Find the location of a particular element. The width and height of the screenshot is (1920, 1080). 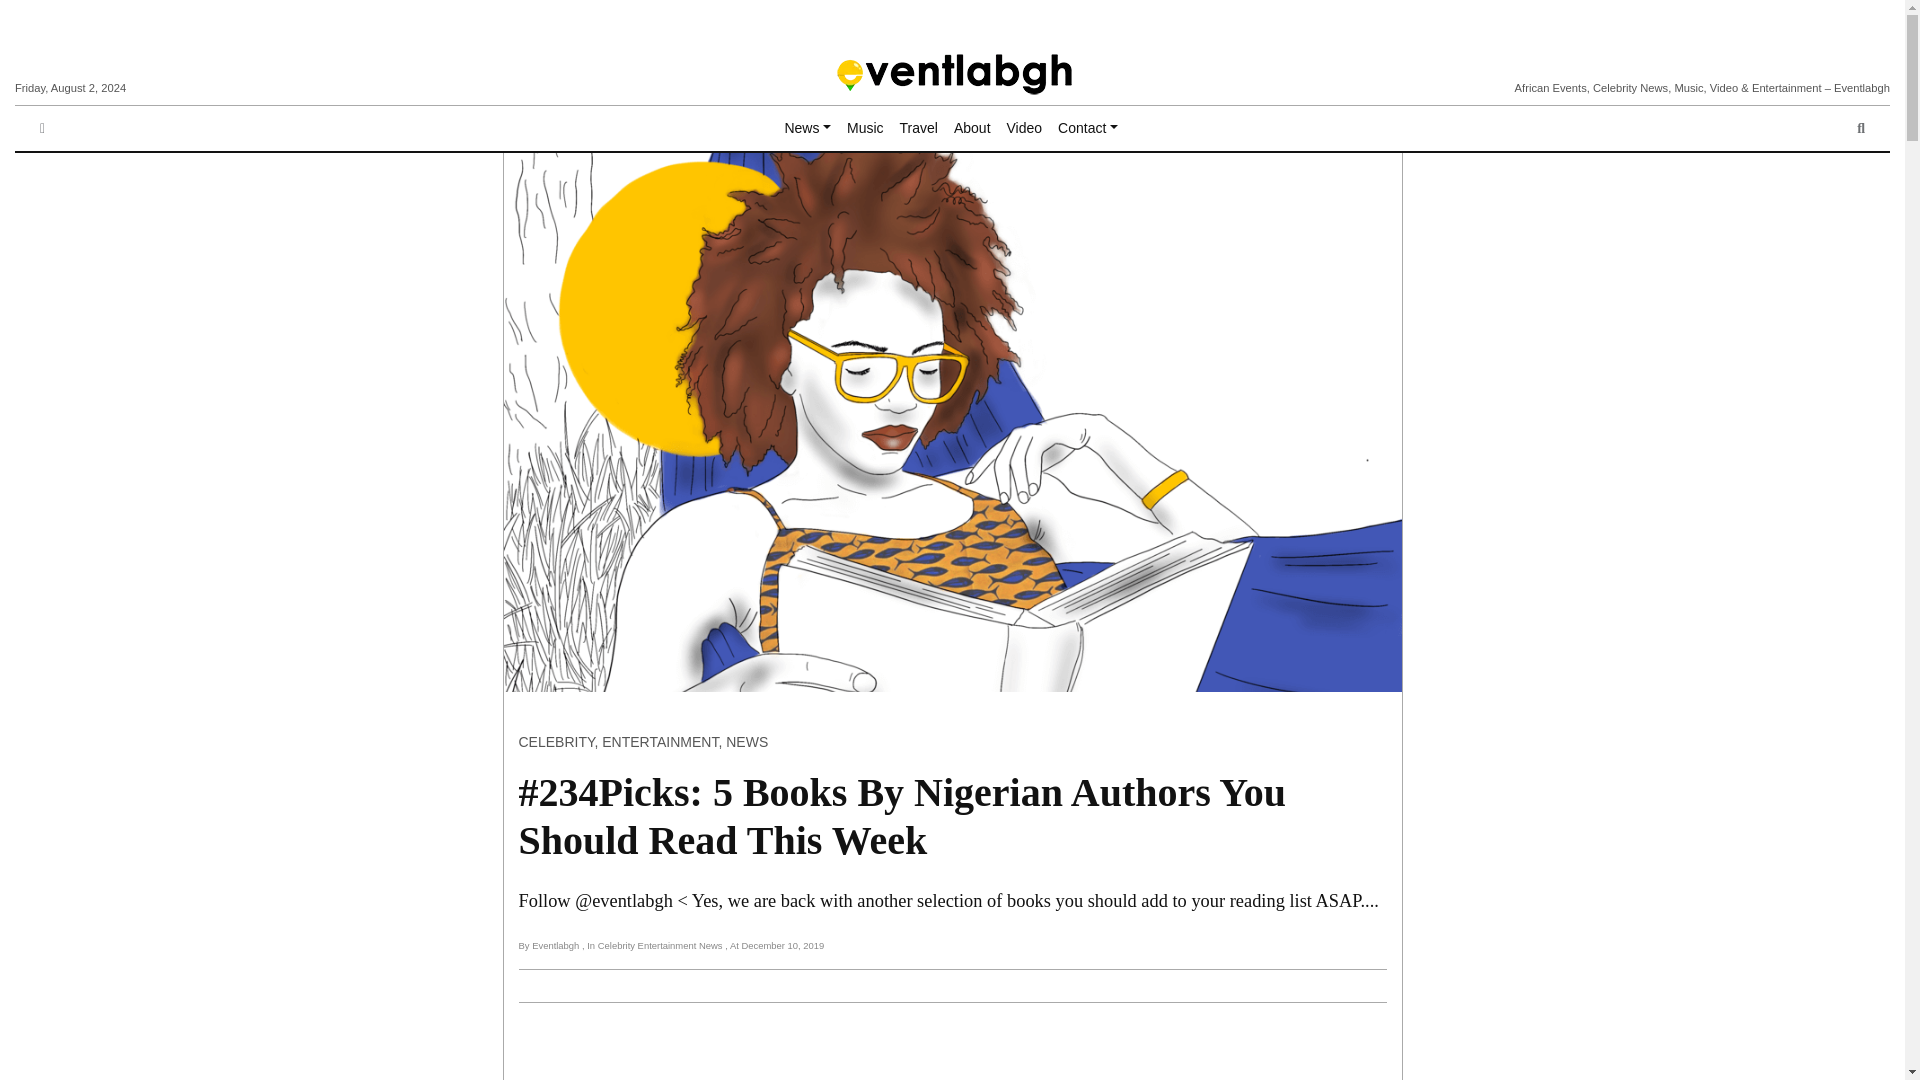

News is located at coordinates (807, 128).